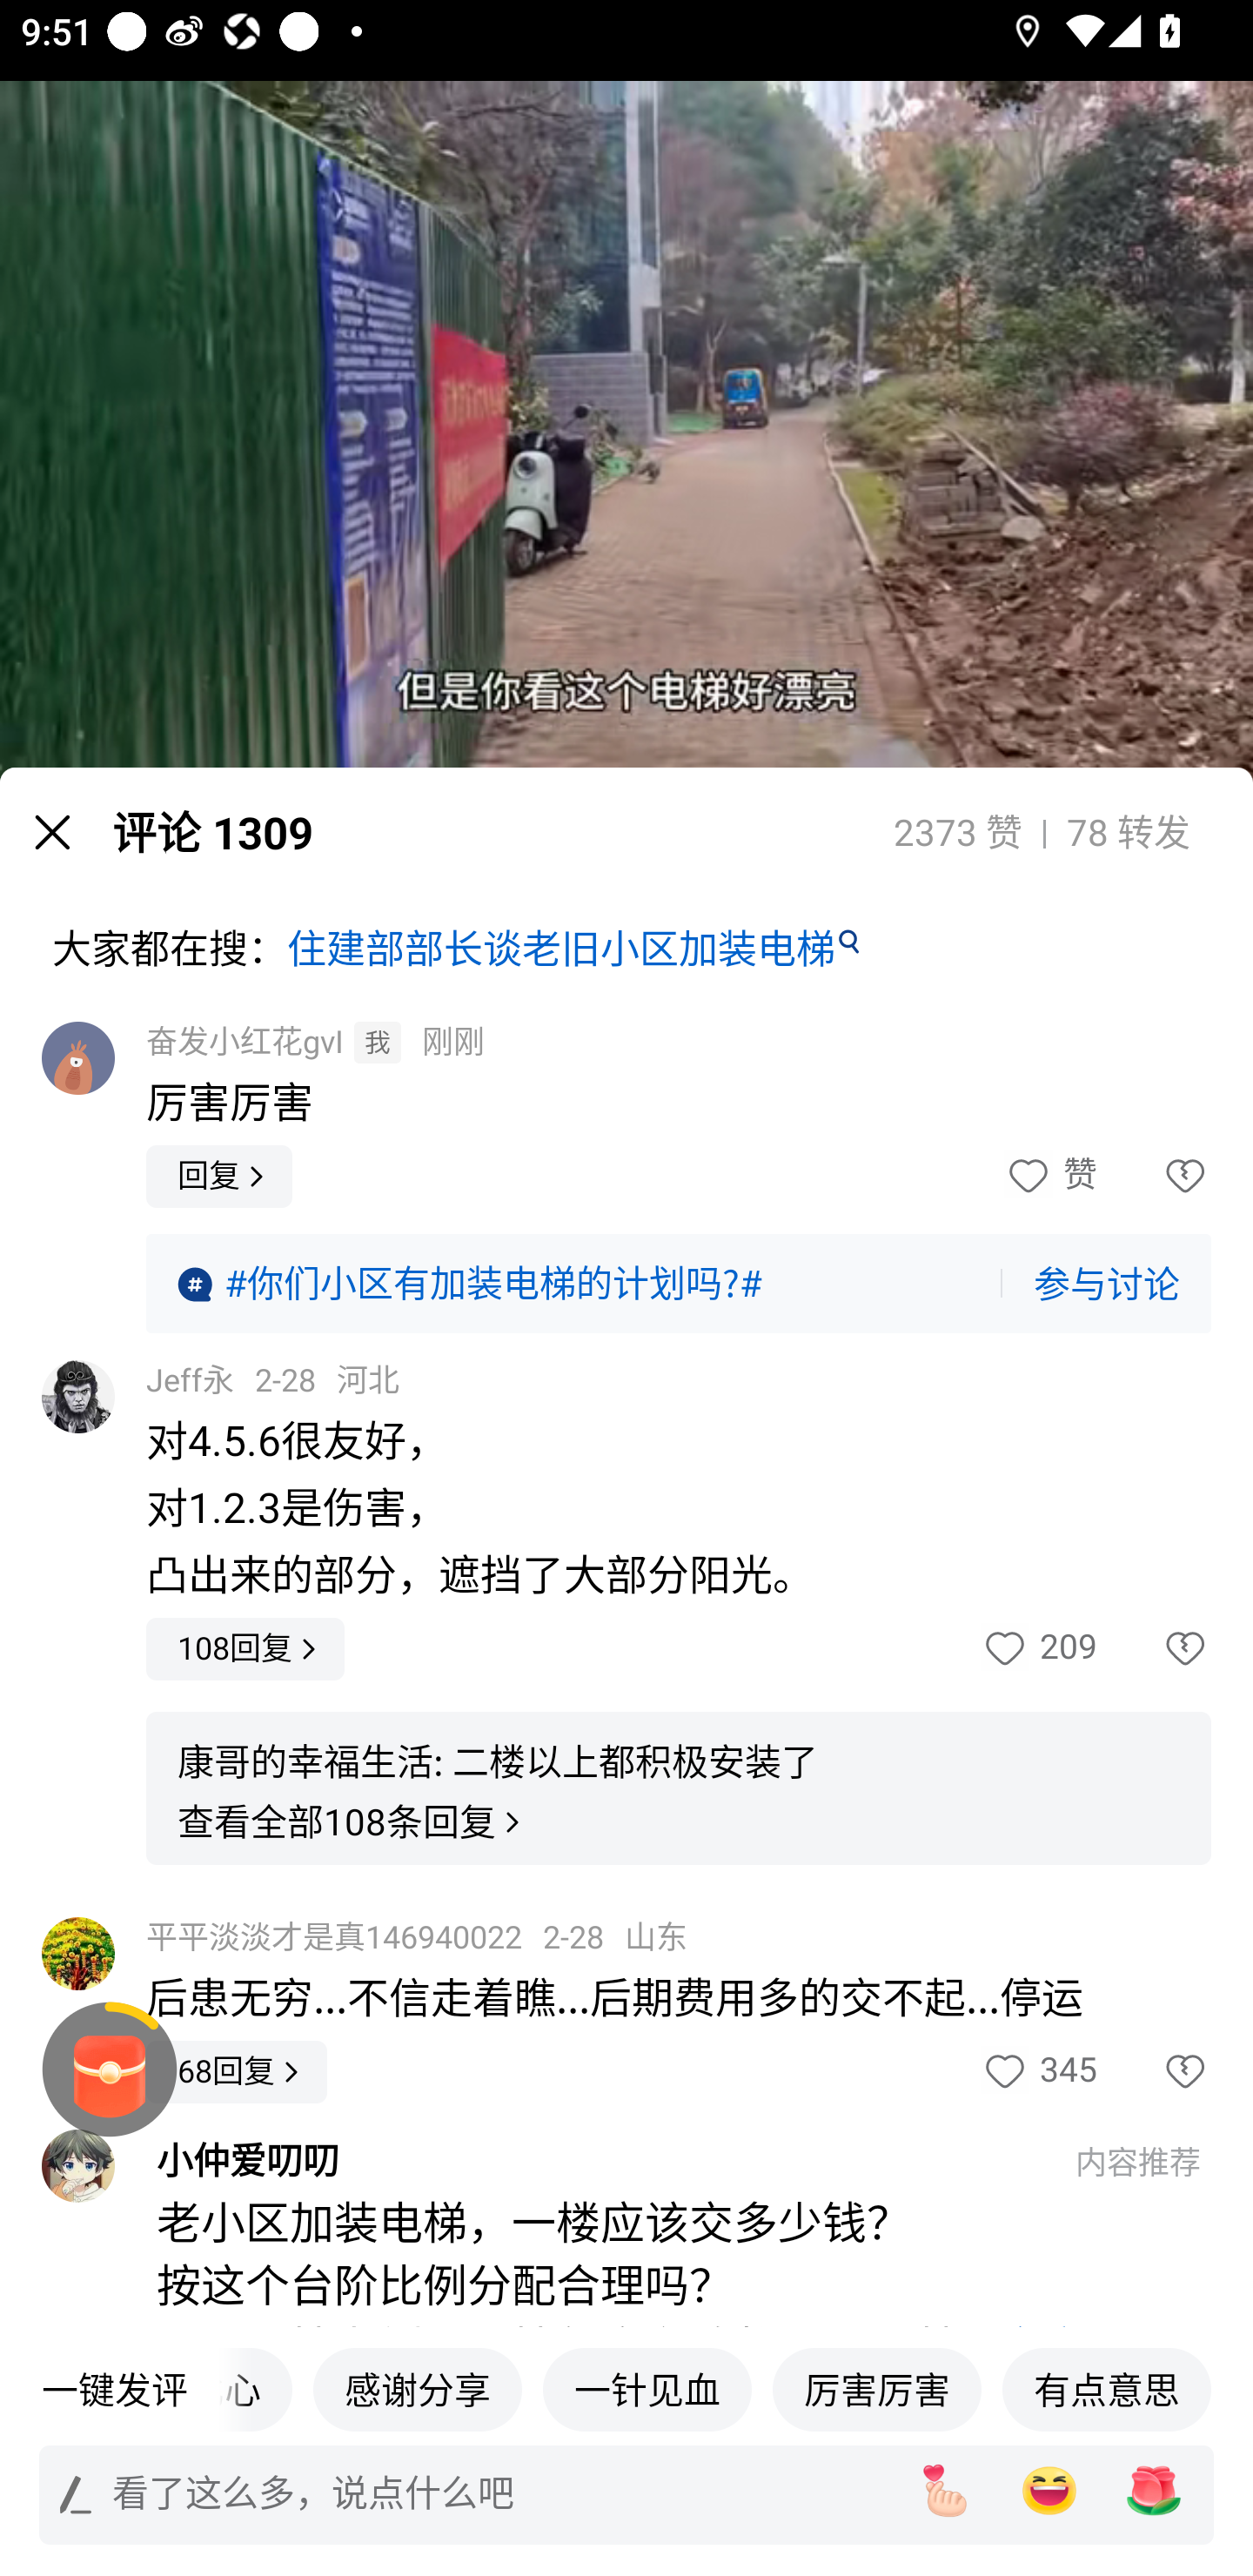  What do you see at coordinates (1154, 2491) in the screenshot?
I see `[玫瑰]` at bounding box center [1154, 2491].